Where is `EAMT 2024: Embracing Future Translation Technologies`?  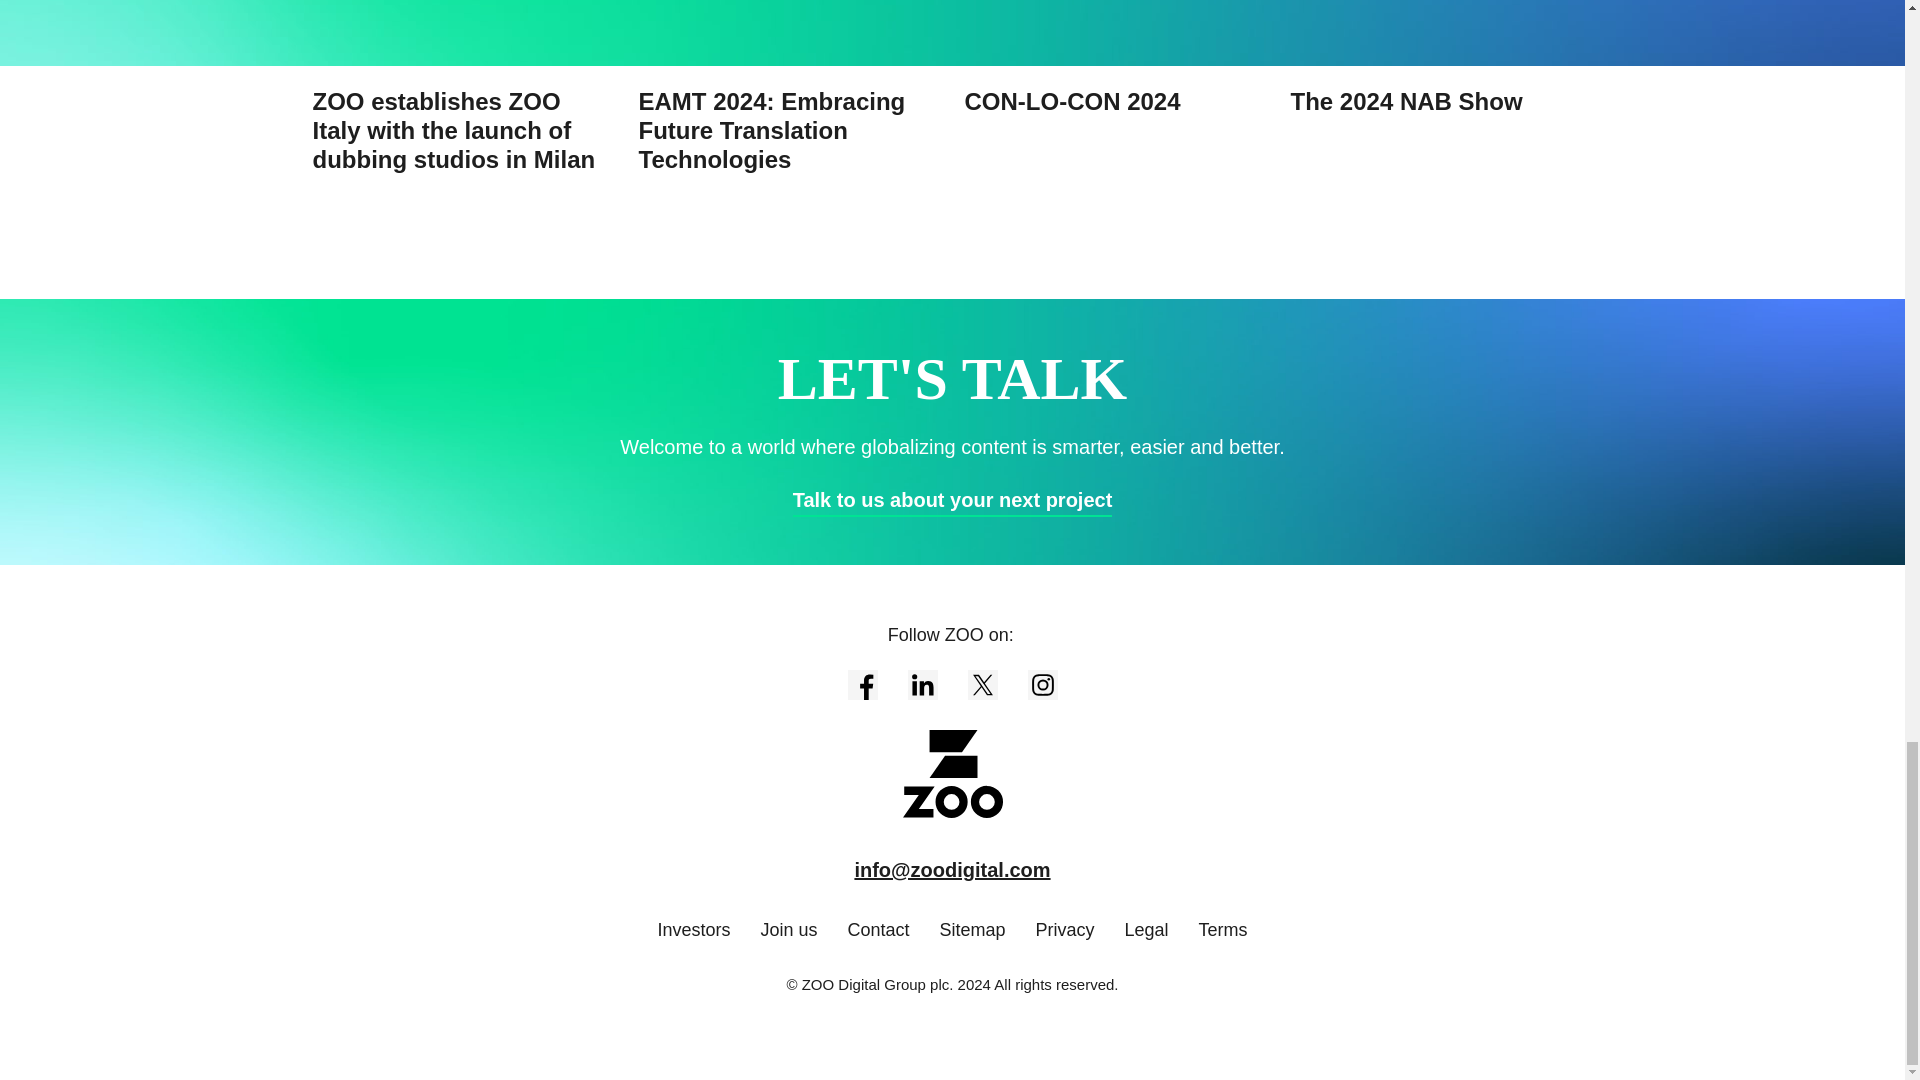 EAMT 2024: Embracing Future Translation Technologies is located at coordinates (788, 87).